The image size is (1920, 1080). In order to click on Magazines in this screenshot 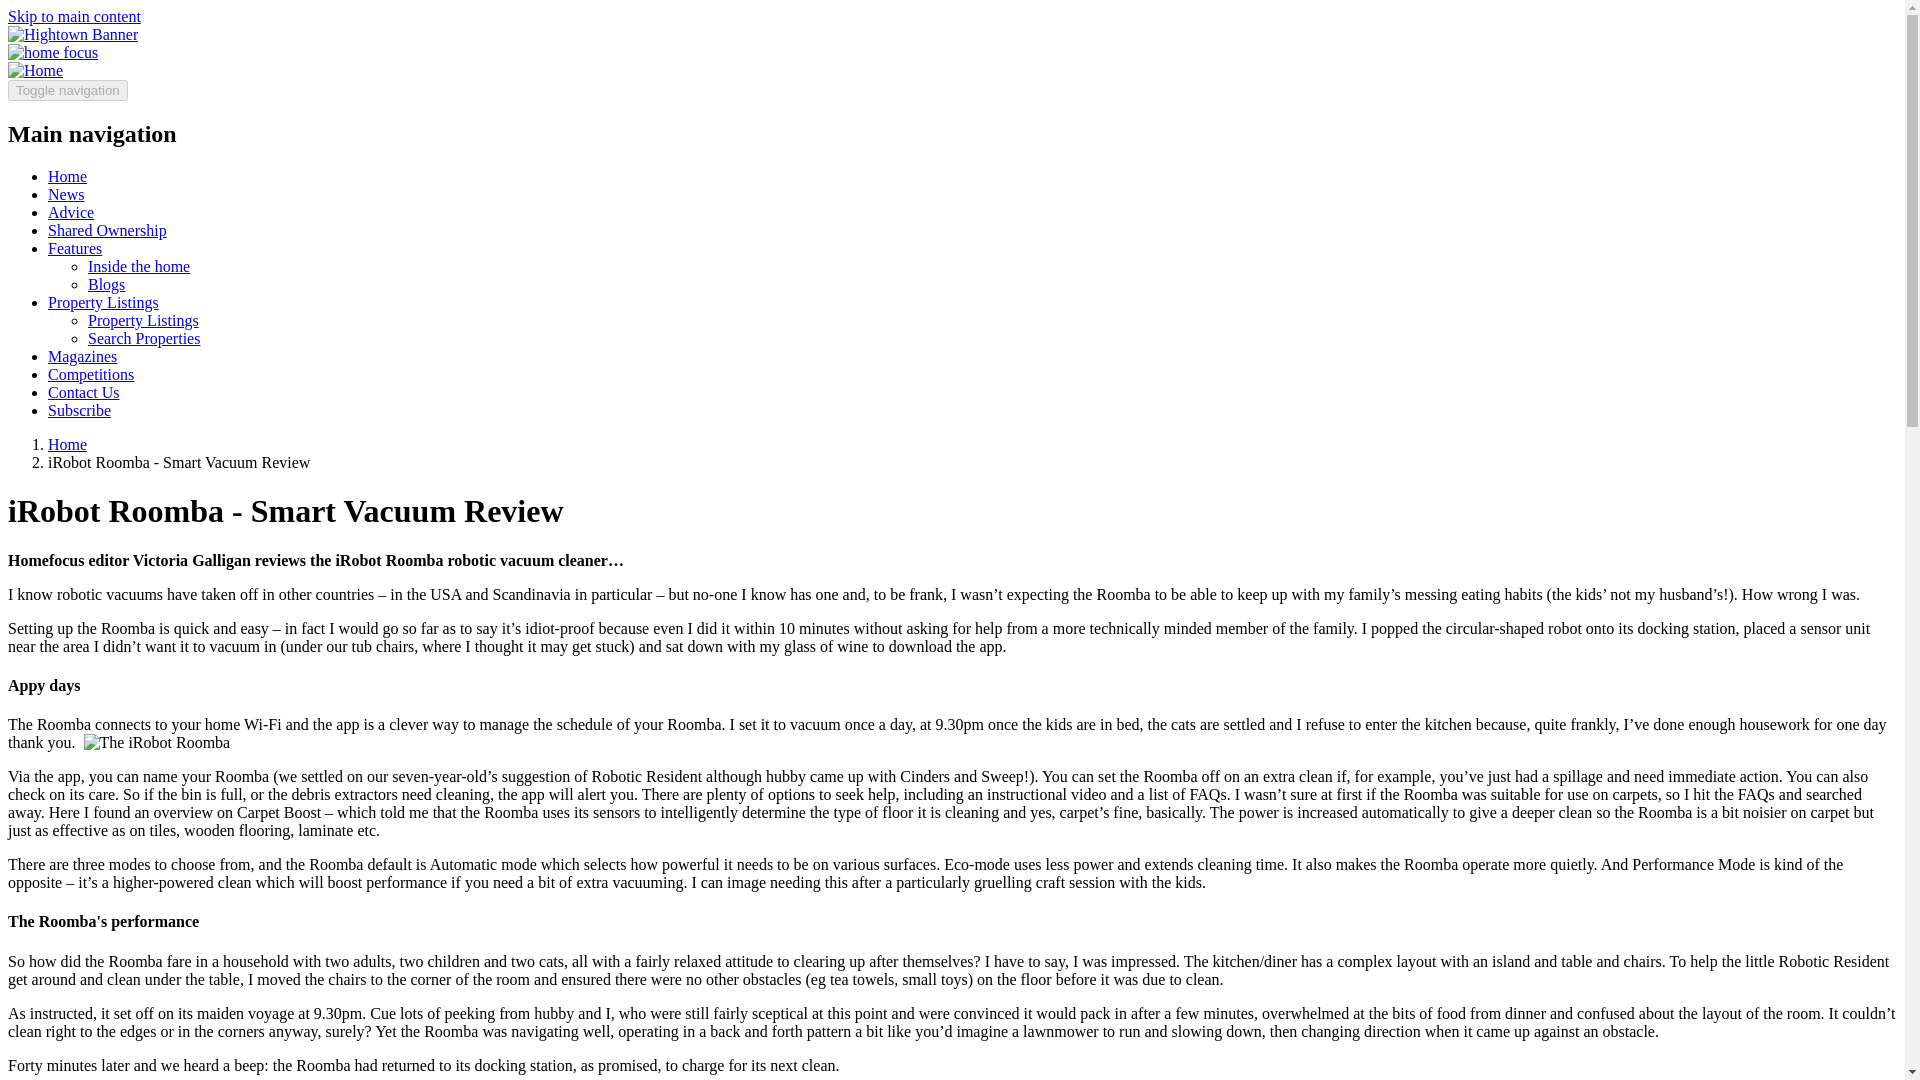, I will do `click(82, 356)`.